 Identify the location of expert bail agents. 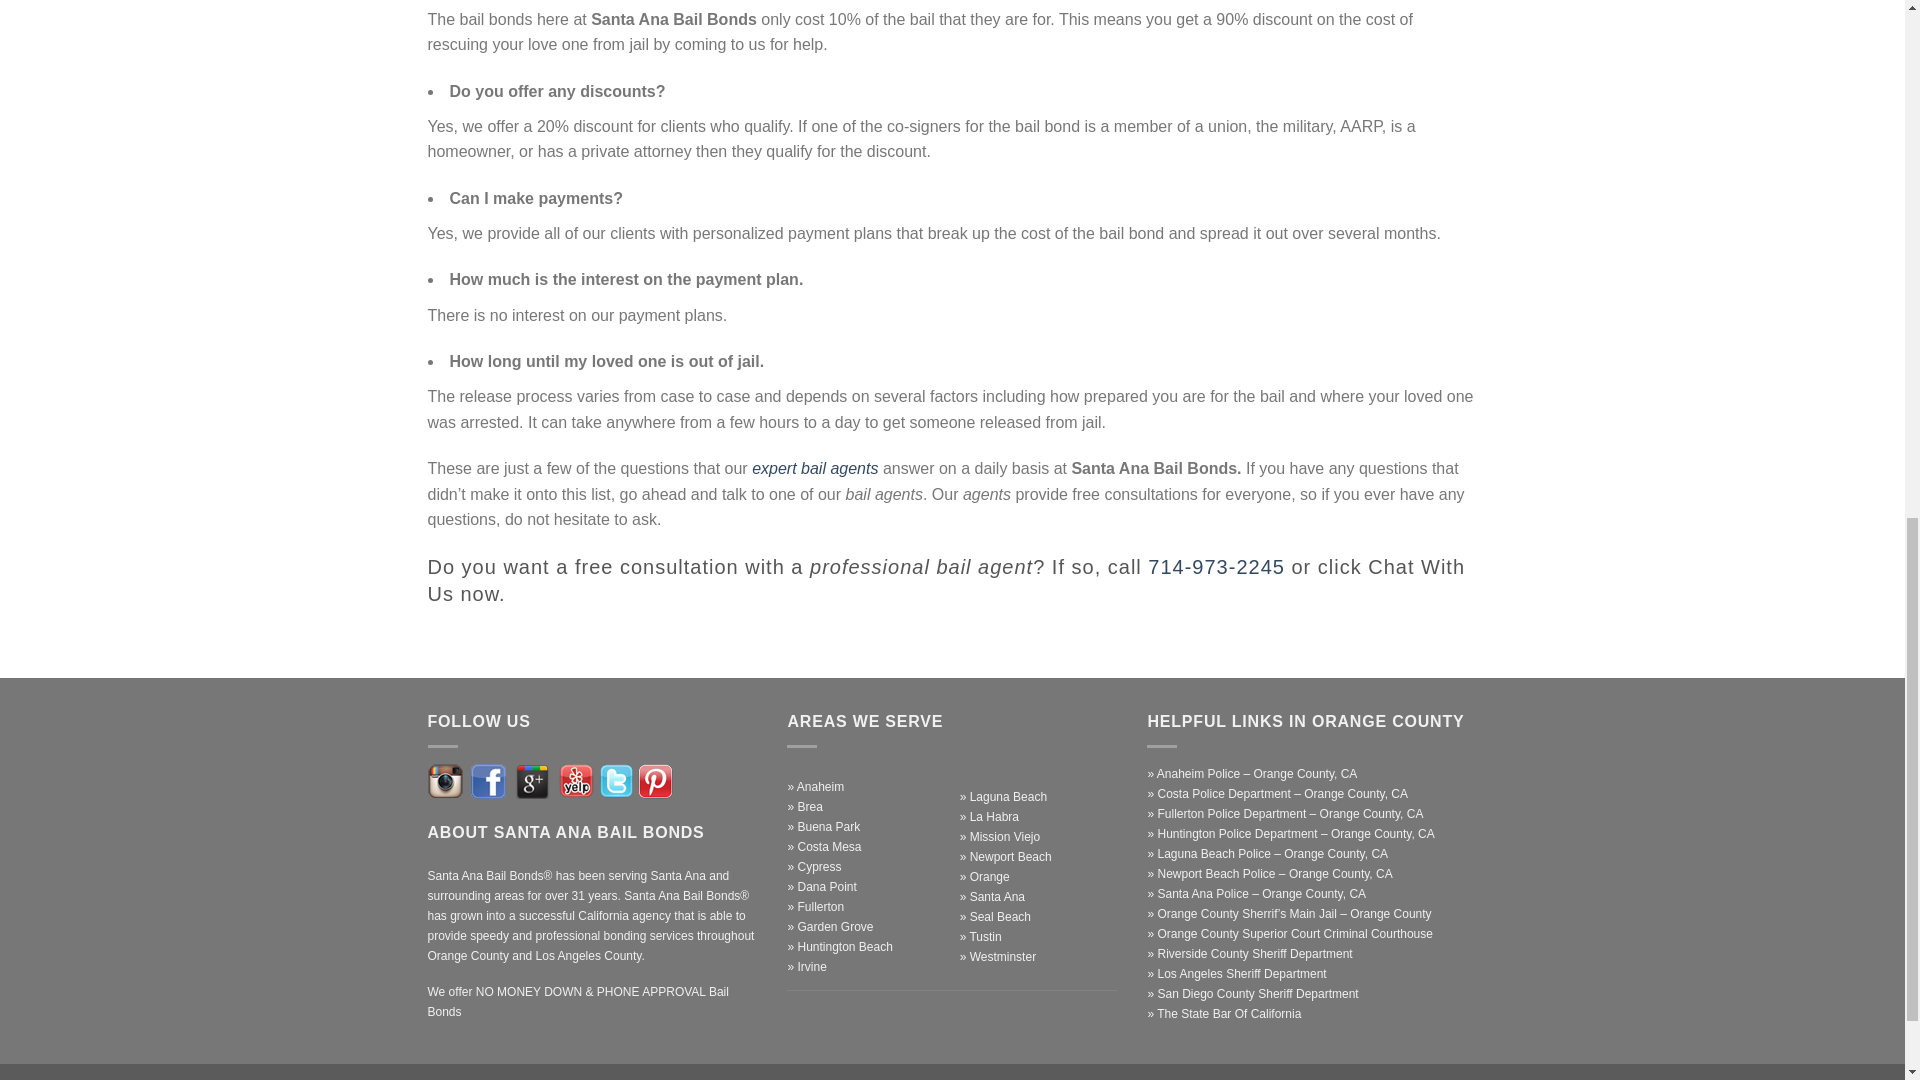
(814, 468).